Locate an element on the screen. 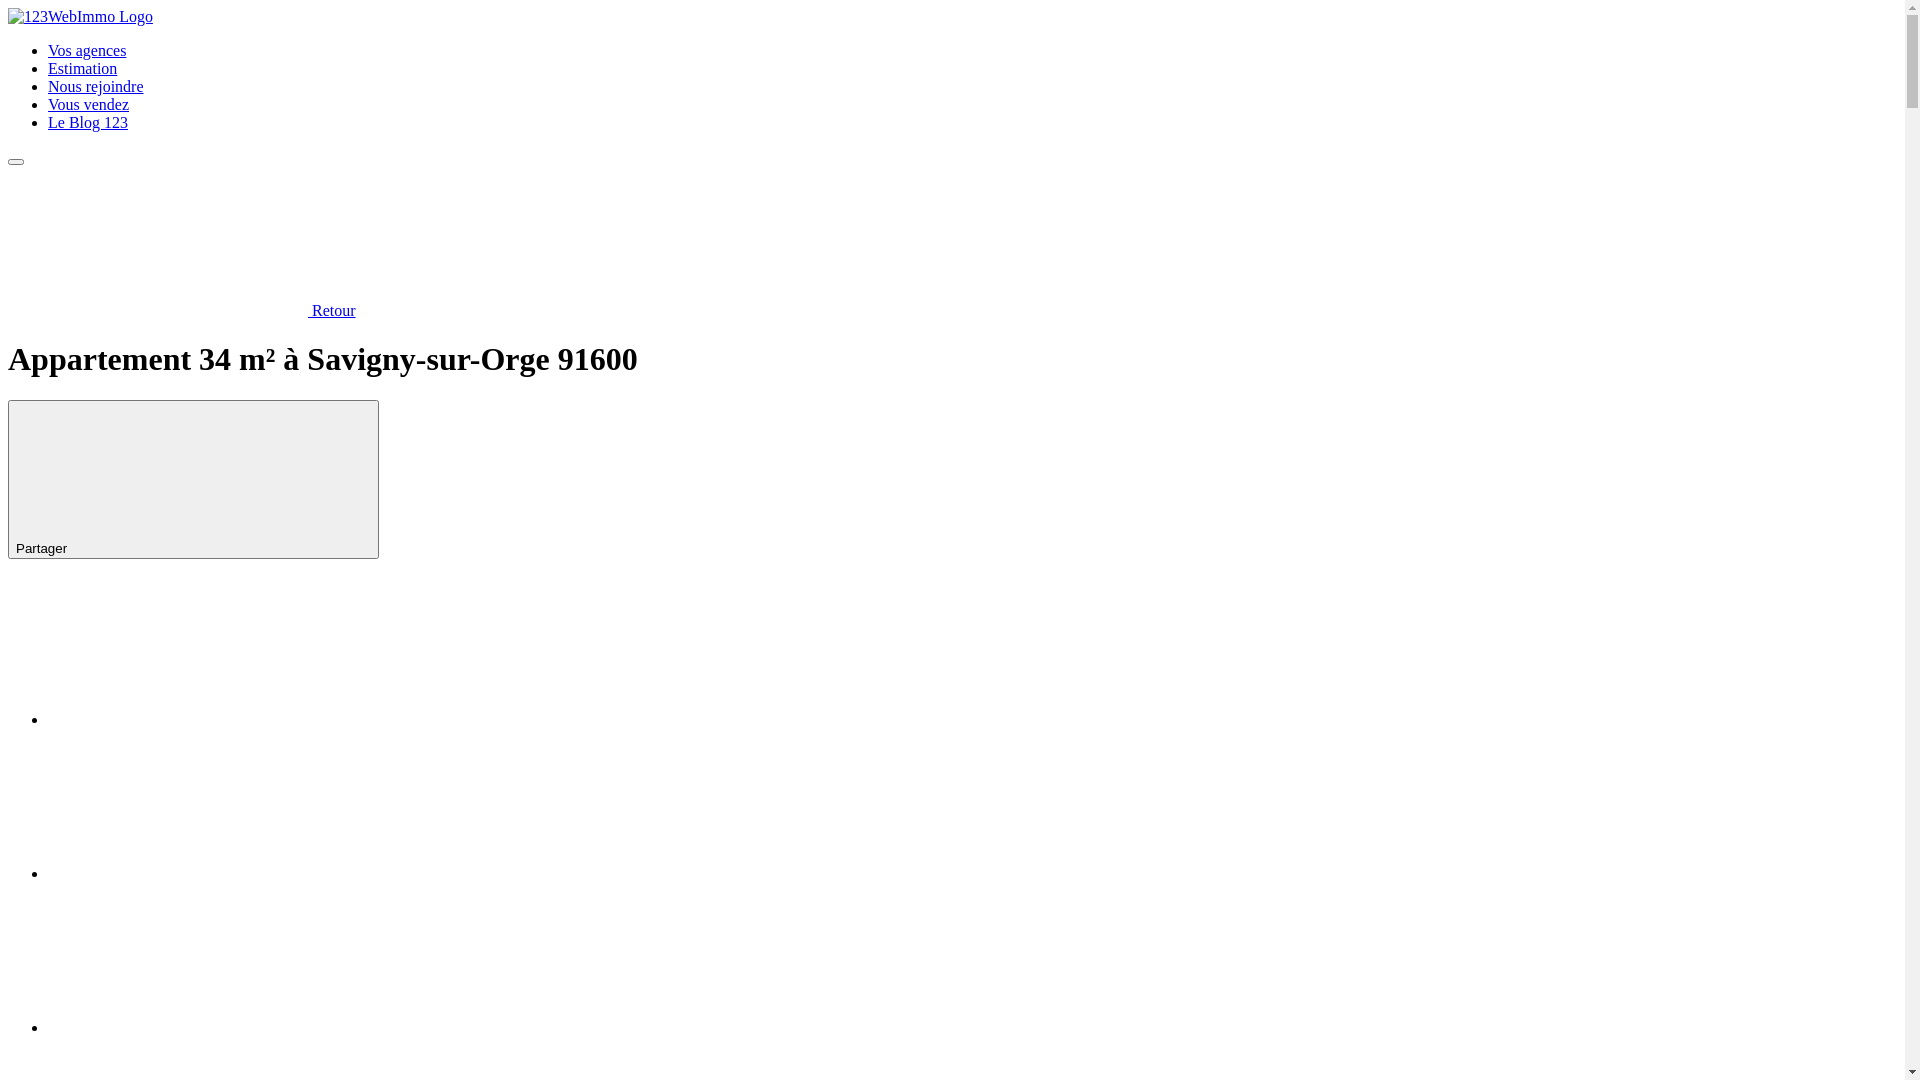 Image resolution: width=1920 pixels, height=1080 pixels. Partager is located at coordinates (194, 480).